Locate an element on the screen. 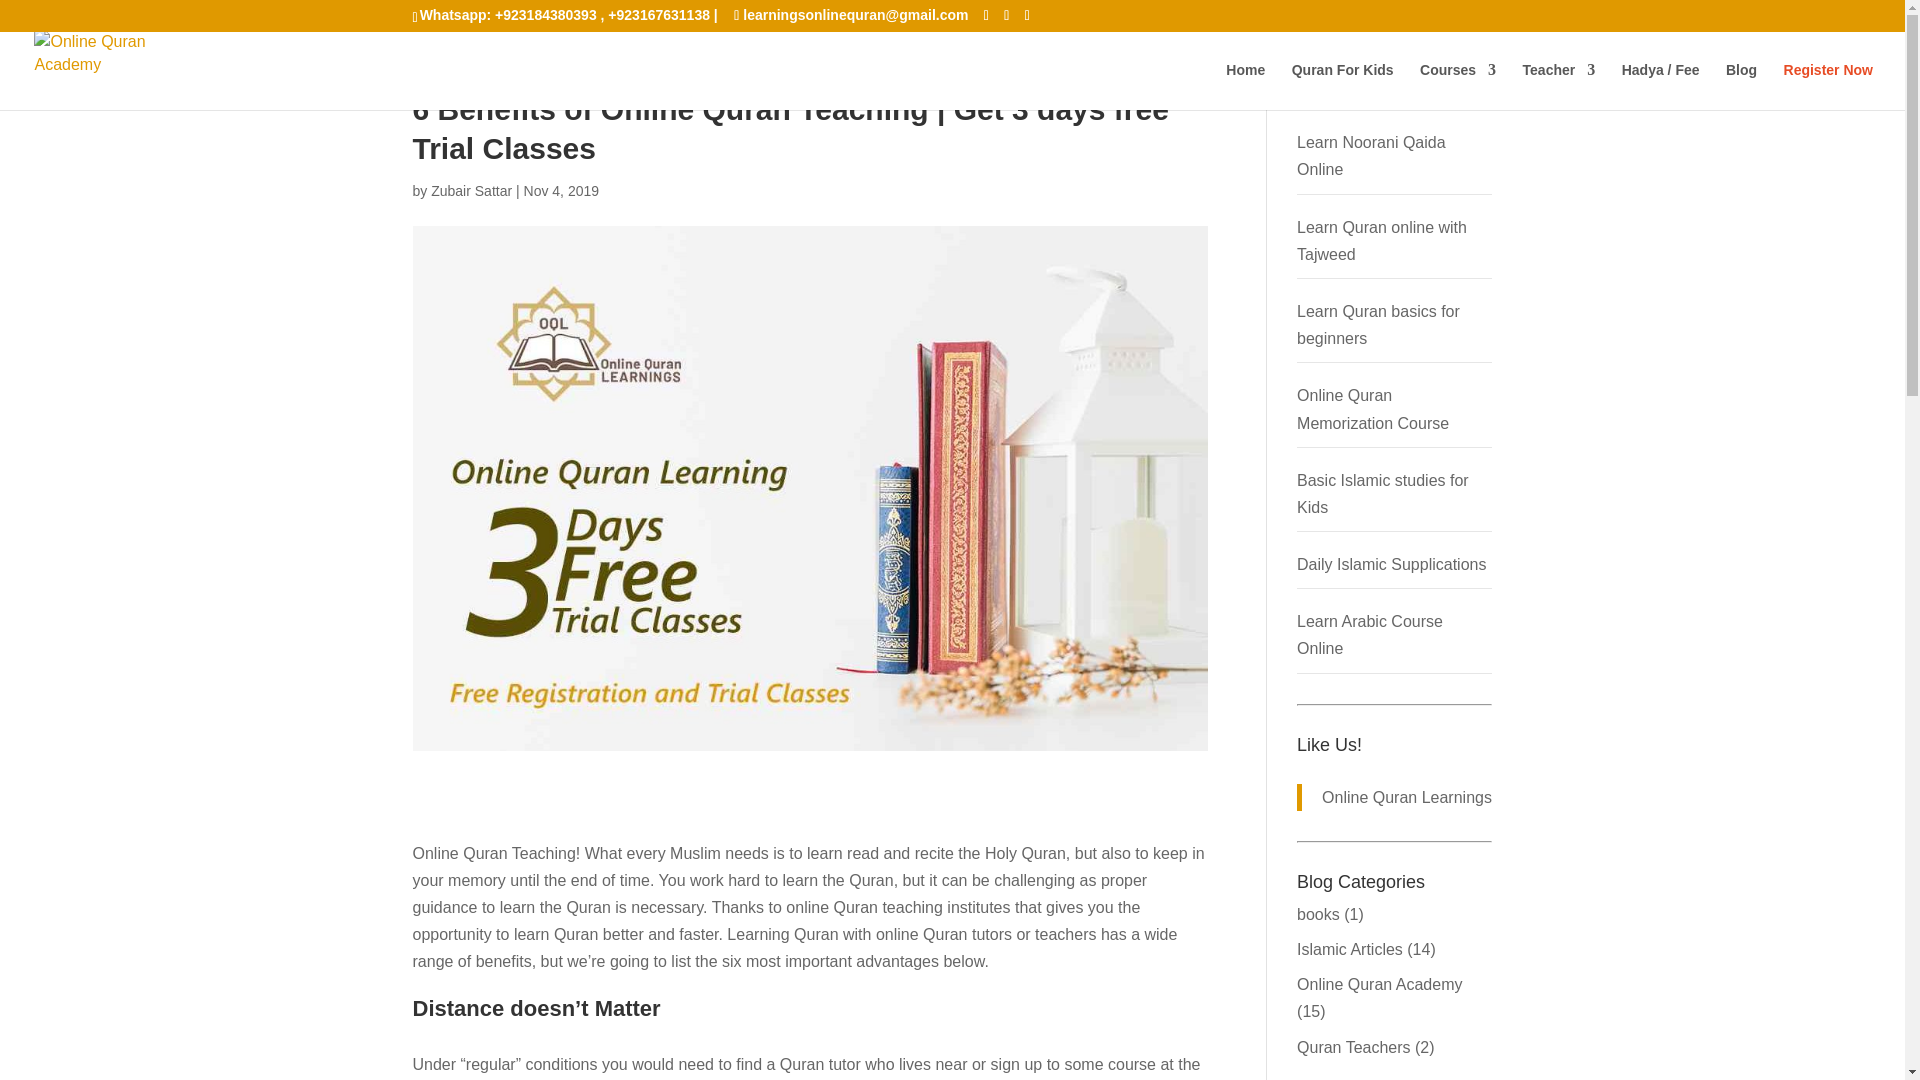  Register Now is located at coordinates (1828, 86).